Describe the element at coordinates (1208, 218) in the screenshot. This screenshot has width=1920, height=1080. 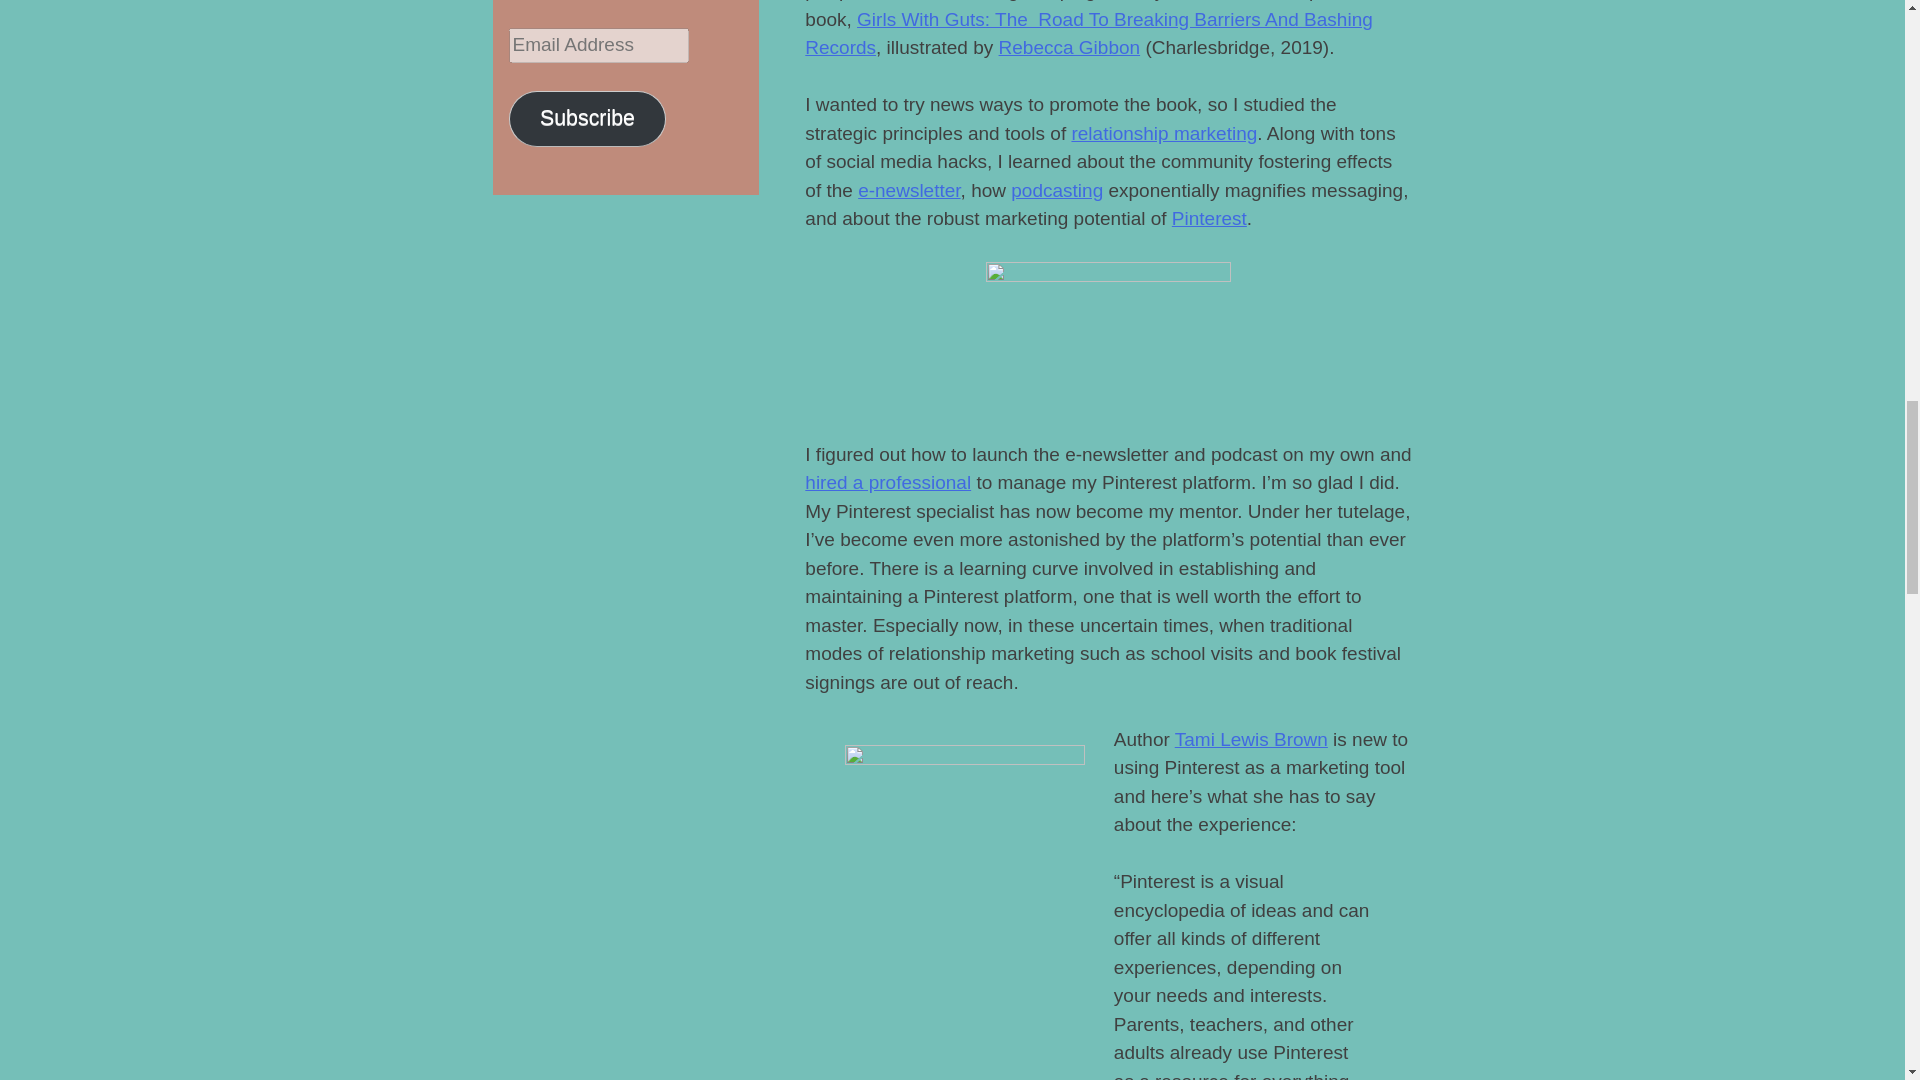
I see `Pinterest` at that location.